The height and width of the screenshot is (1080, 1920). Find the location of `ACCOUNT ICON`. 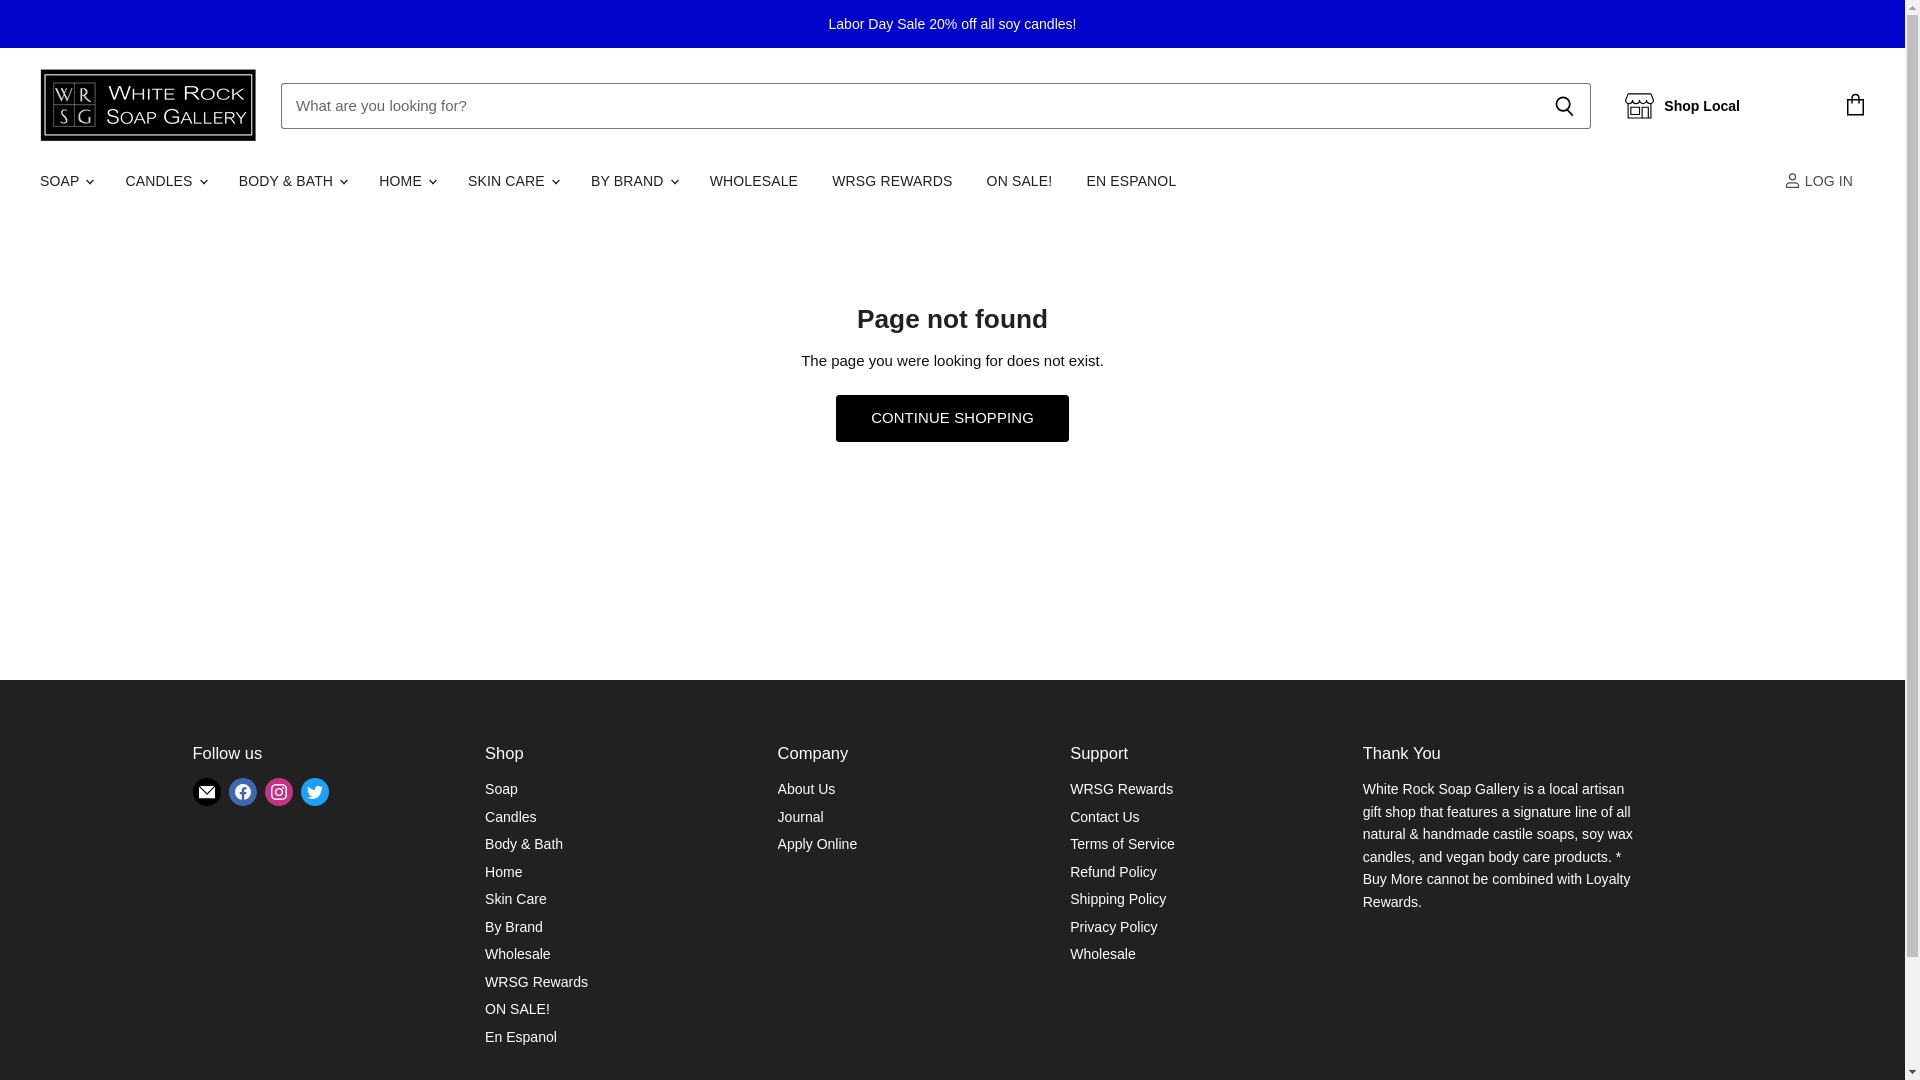

ACCOUNT ICON is located at coordinates (1792, 180).